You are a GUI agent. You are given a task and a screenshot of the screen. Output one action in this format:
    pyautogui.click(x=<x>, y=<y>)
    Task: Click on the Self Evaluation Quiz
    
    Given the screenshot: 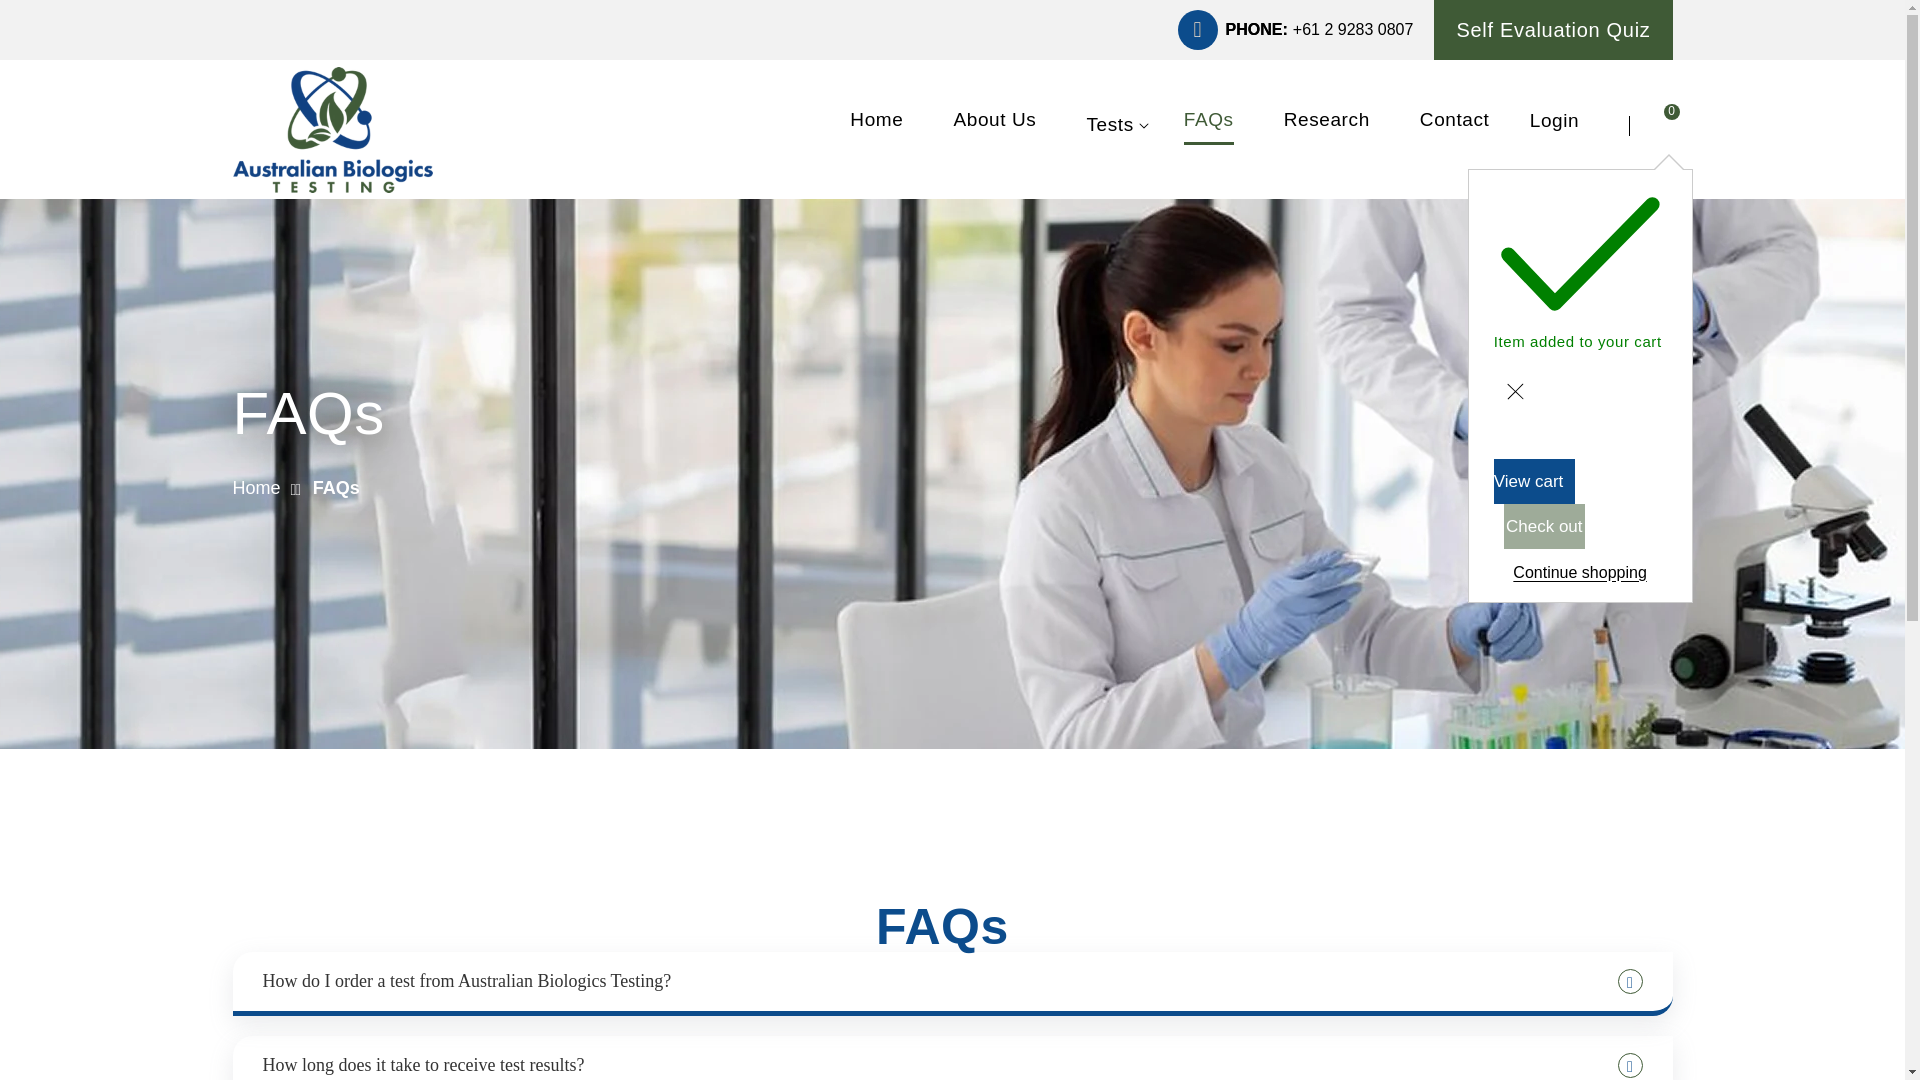 What is the action you would take?
    pyautogui.click(x=1553, y=30)
    